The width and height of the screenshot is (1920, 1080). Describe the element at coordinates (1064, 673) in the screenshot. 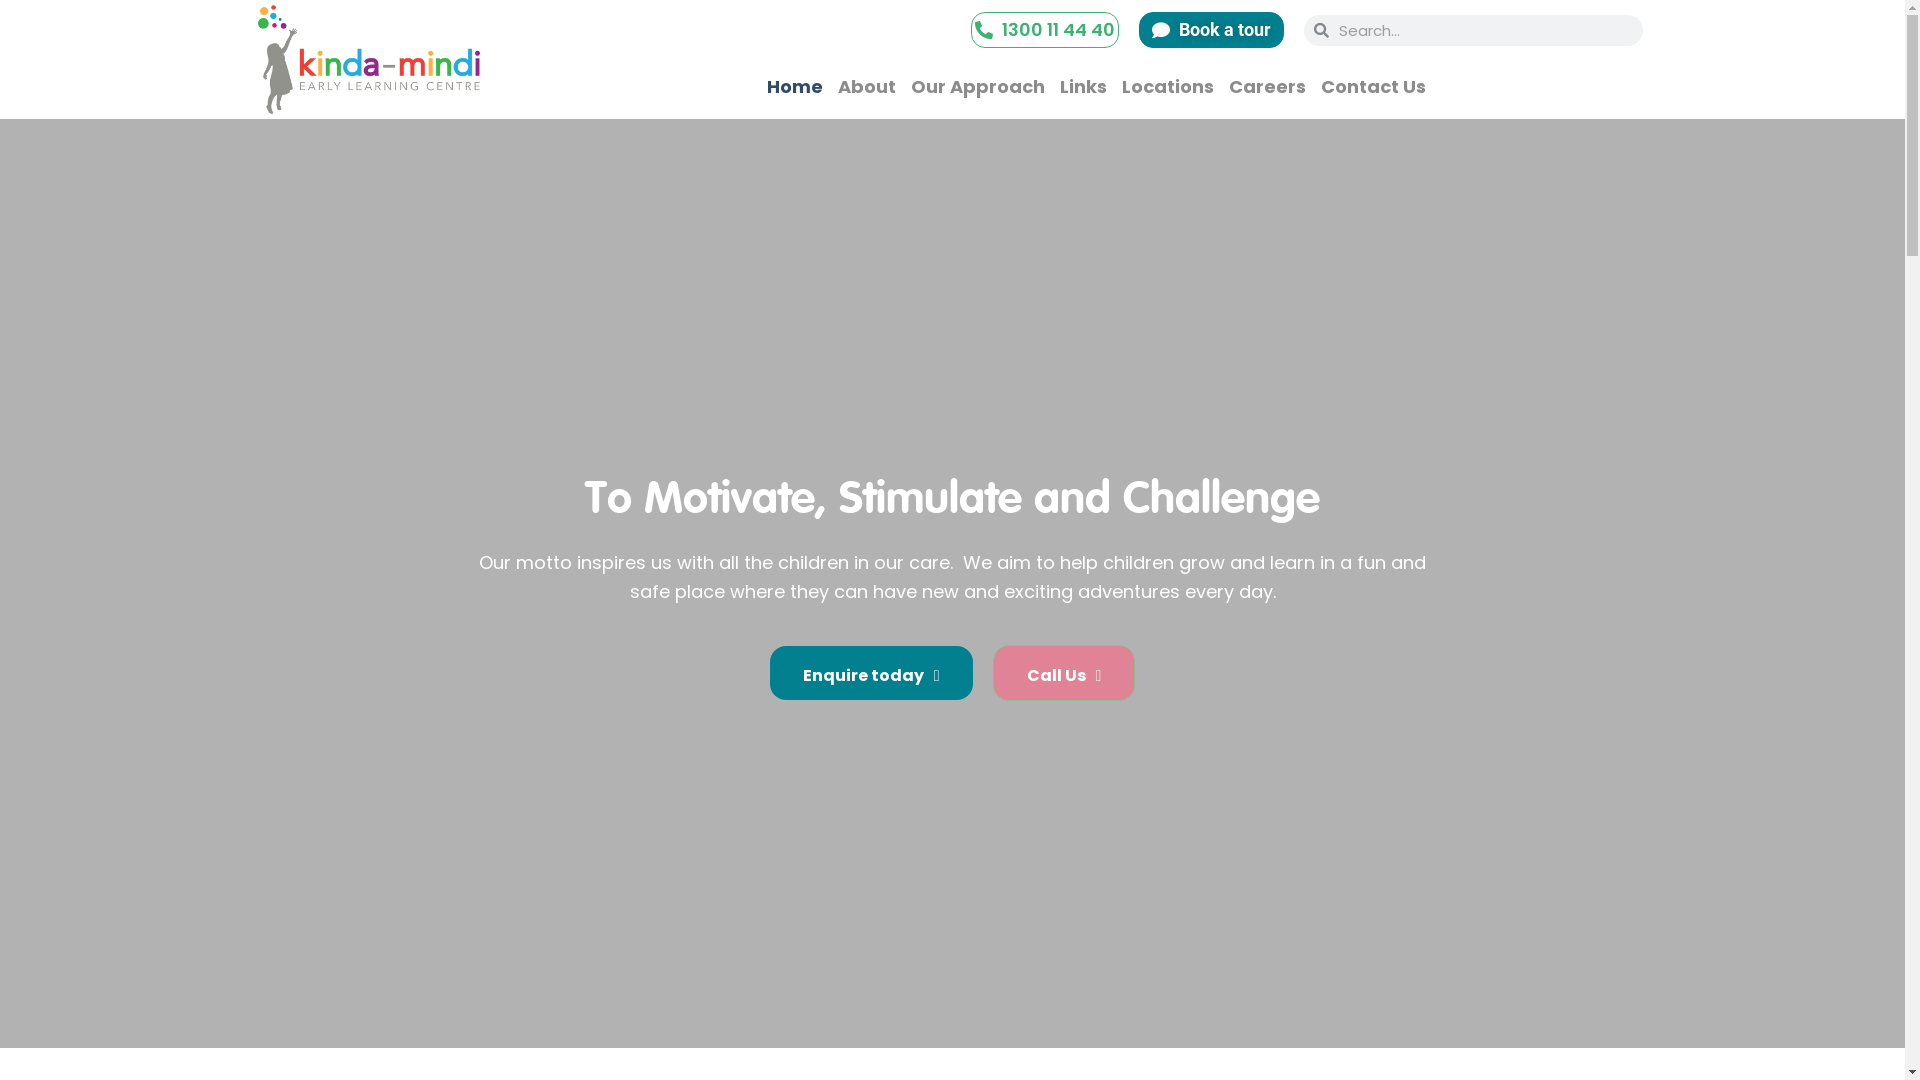

I see `Call Us` at that location.